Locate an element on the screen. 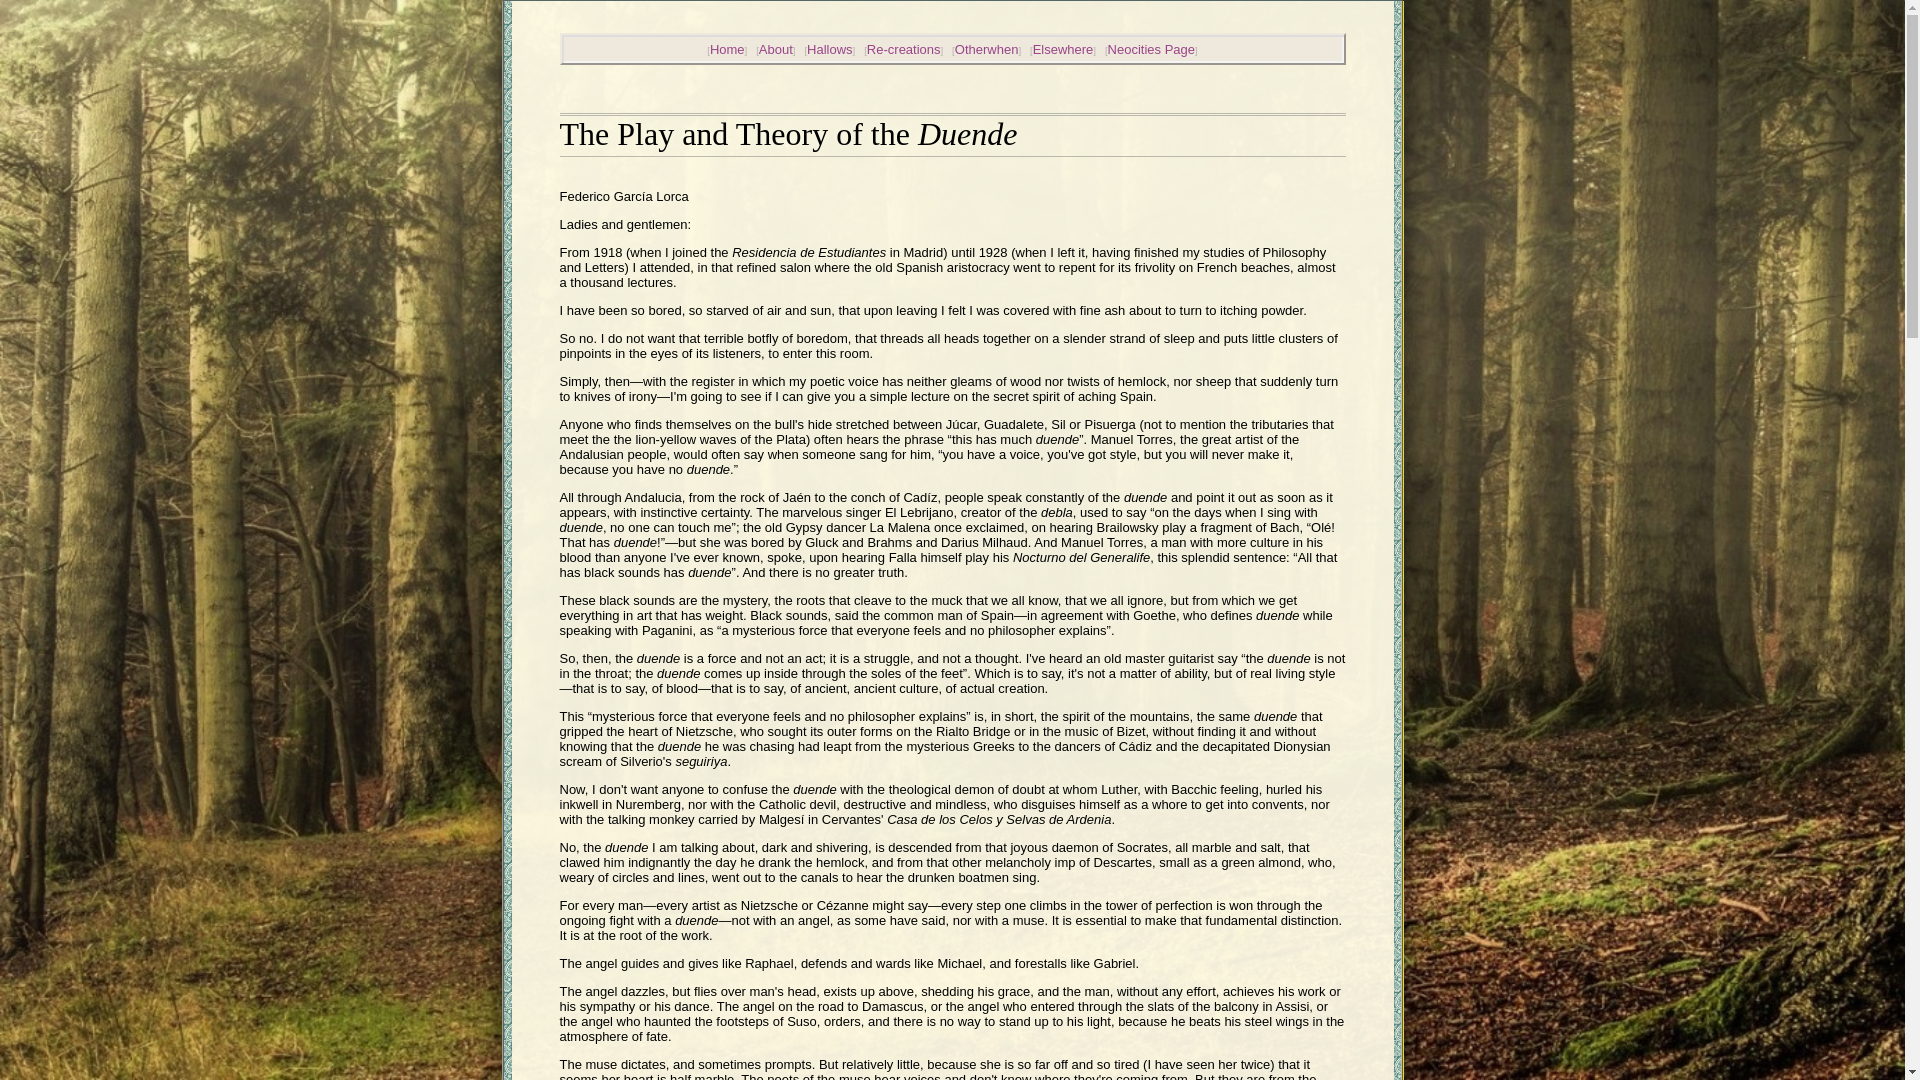 This screenshot has width=1920, height=1080. Re-creations is located at coordinates (904, 50).